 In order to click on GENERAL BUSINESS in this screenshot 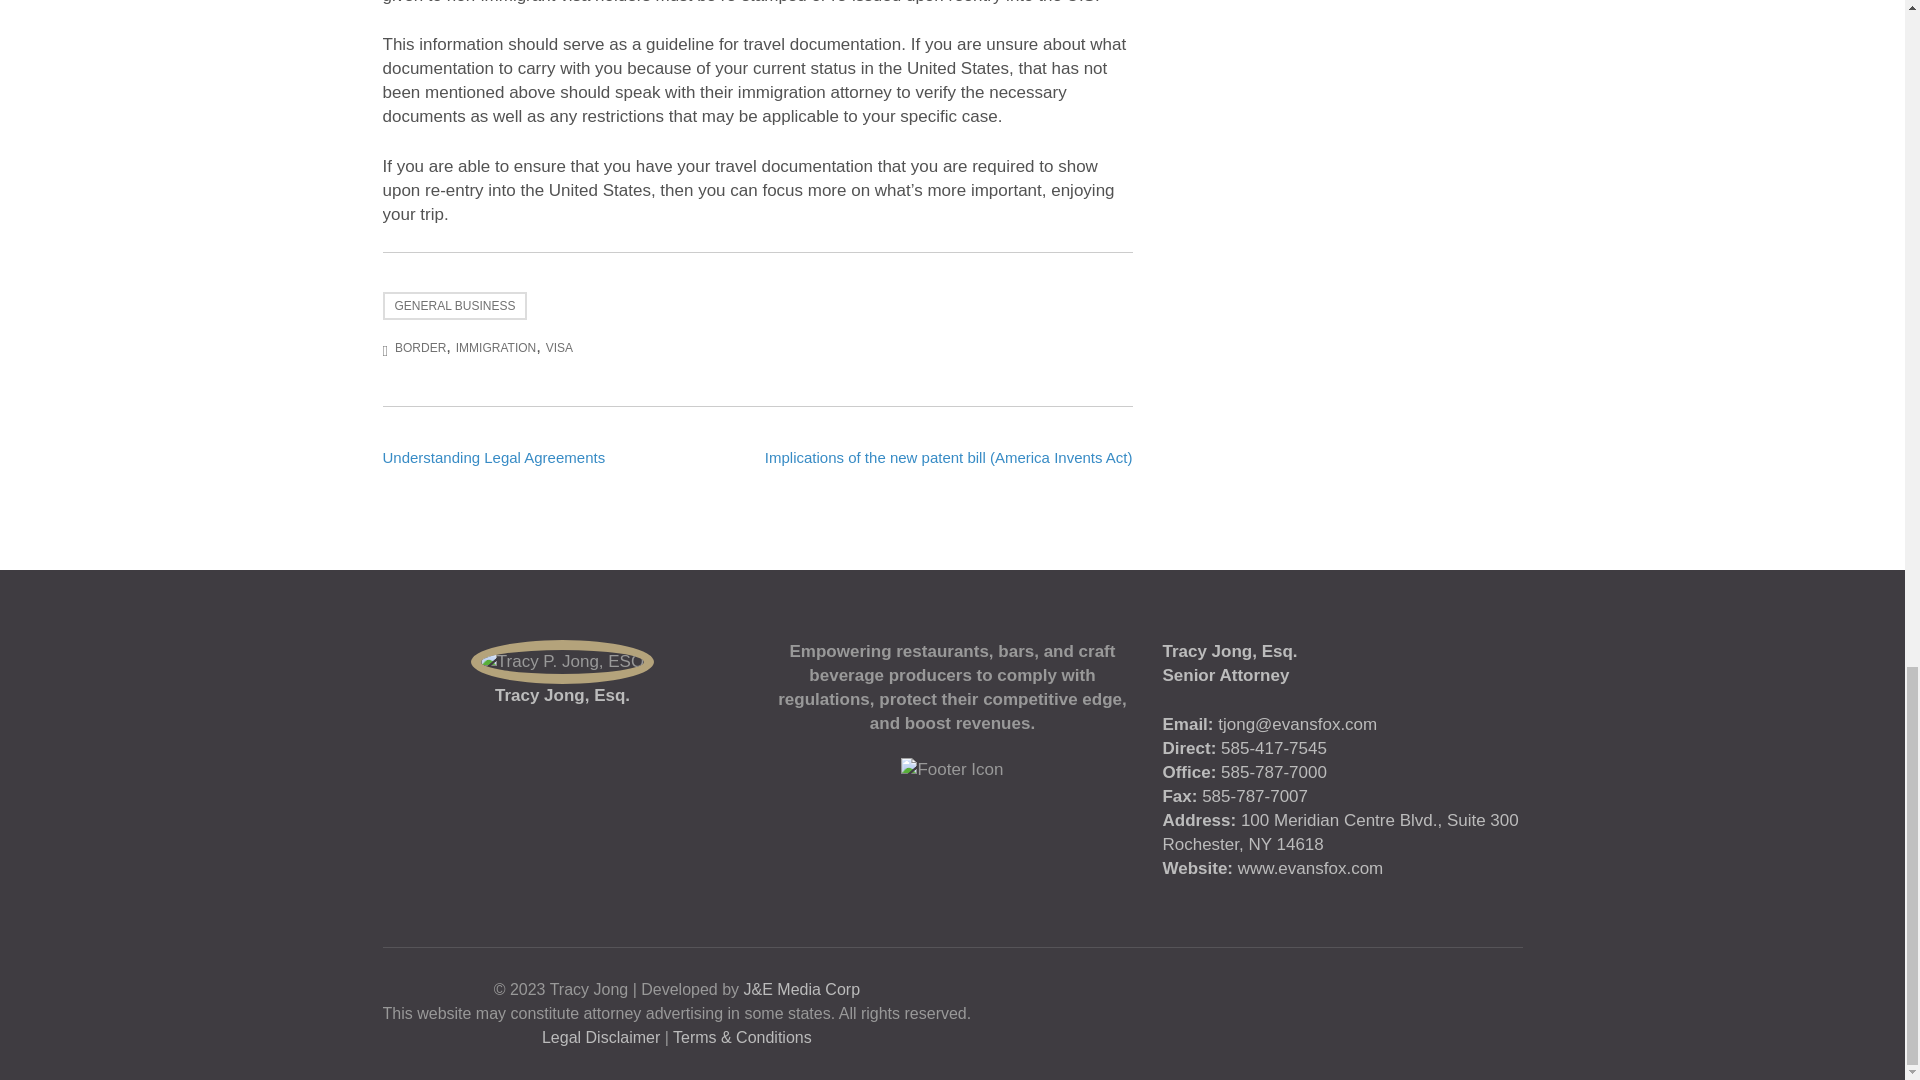, I will do `click(454, 305)`.